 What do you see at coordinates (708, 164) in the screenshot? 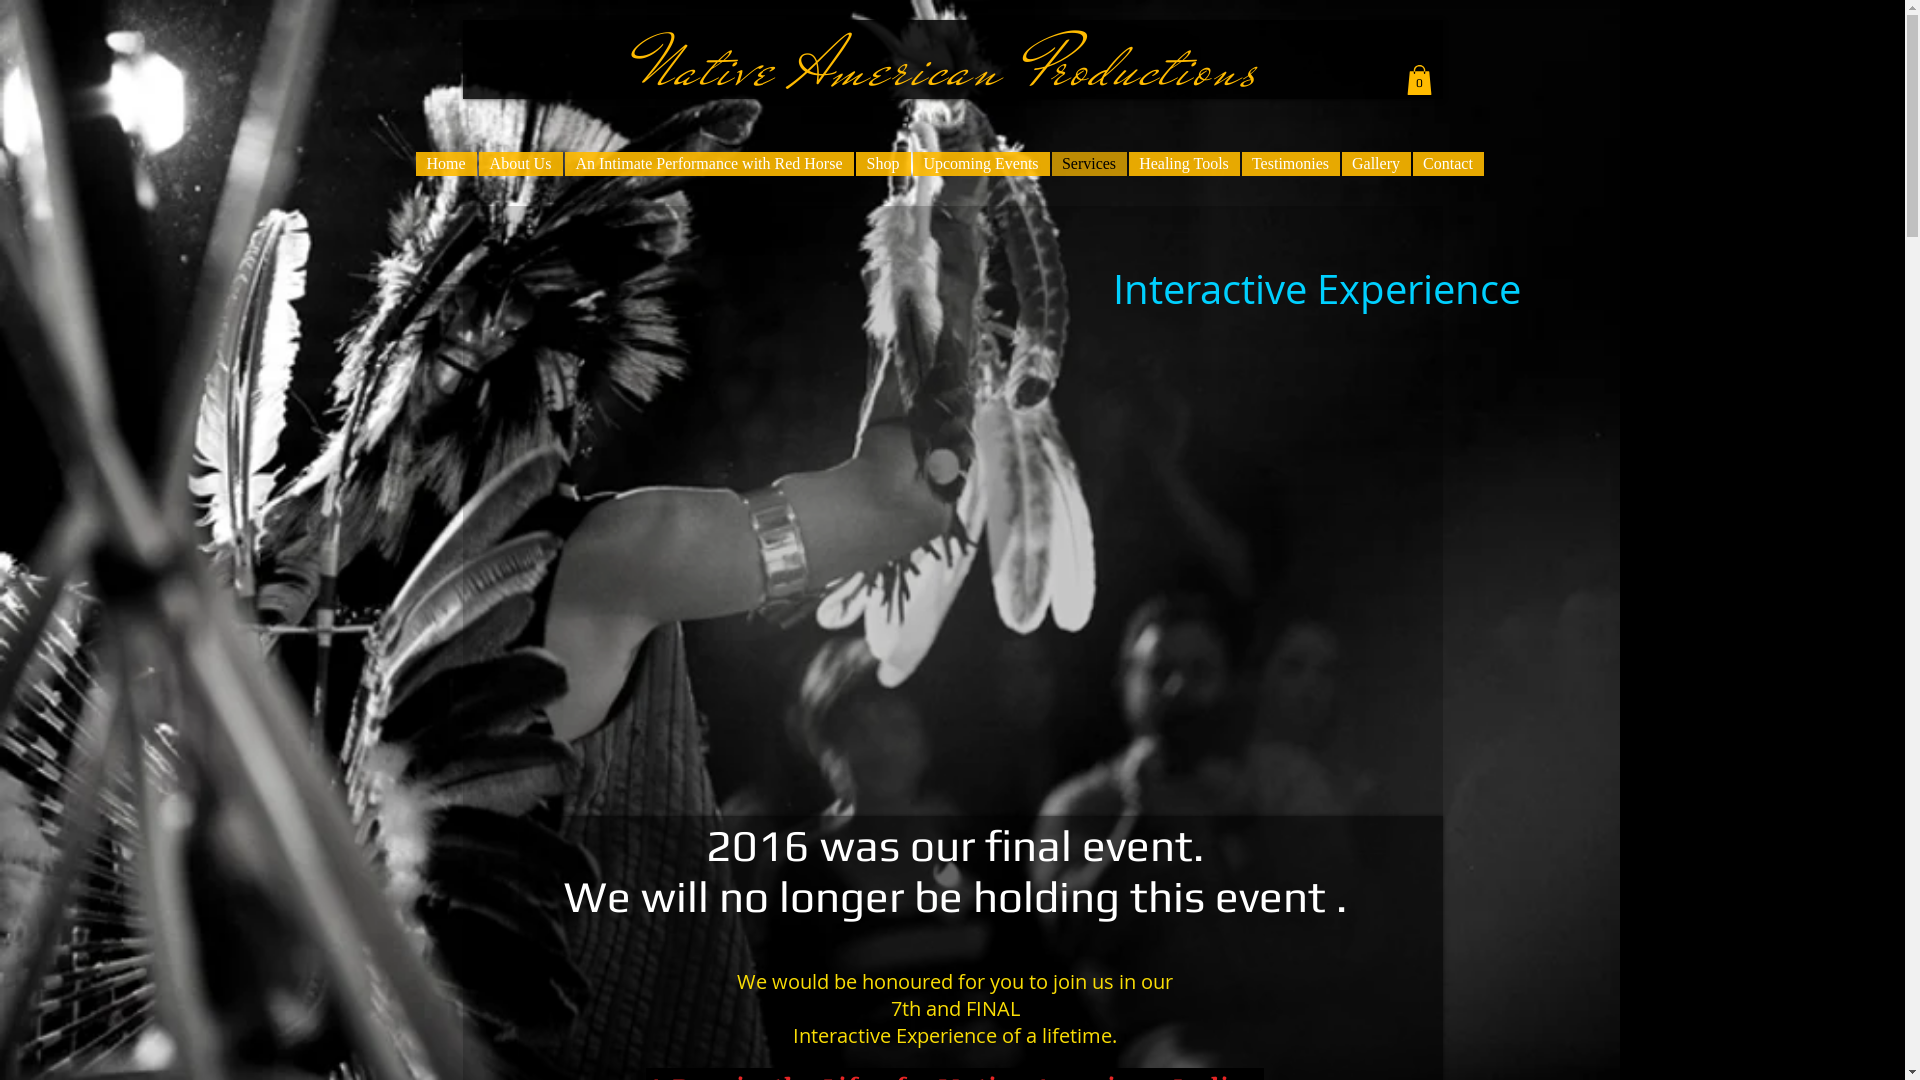
I see `An Intimate Performance with Red Horse` at bounding box center [708, 164].